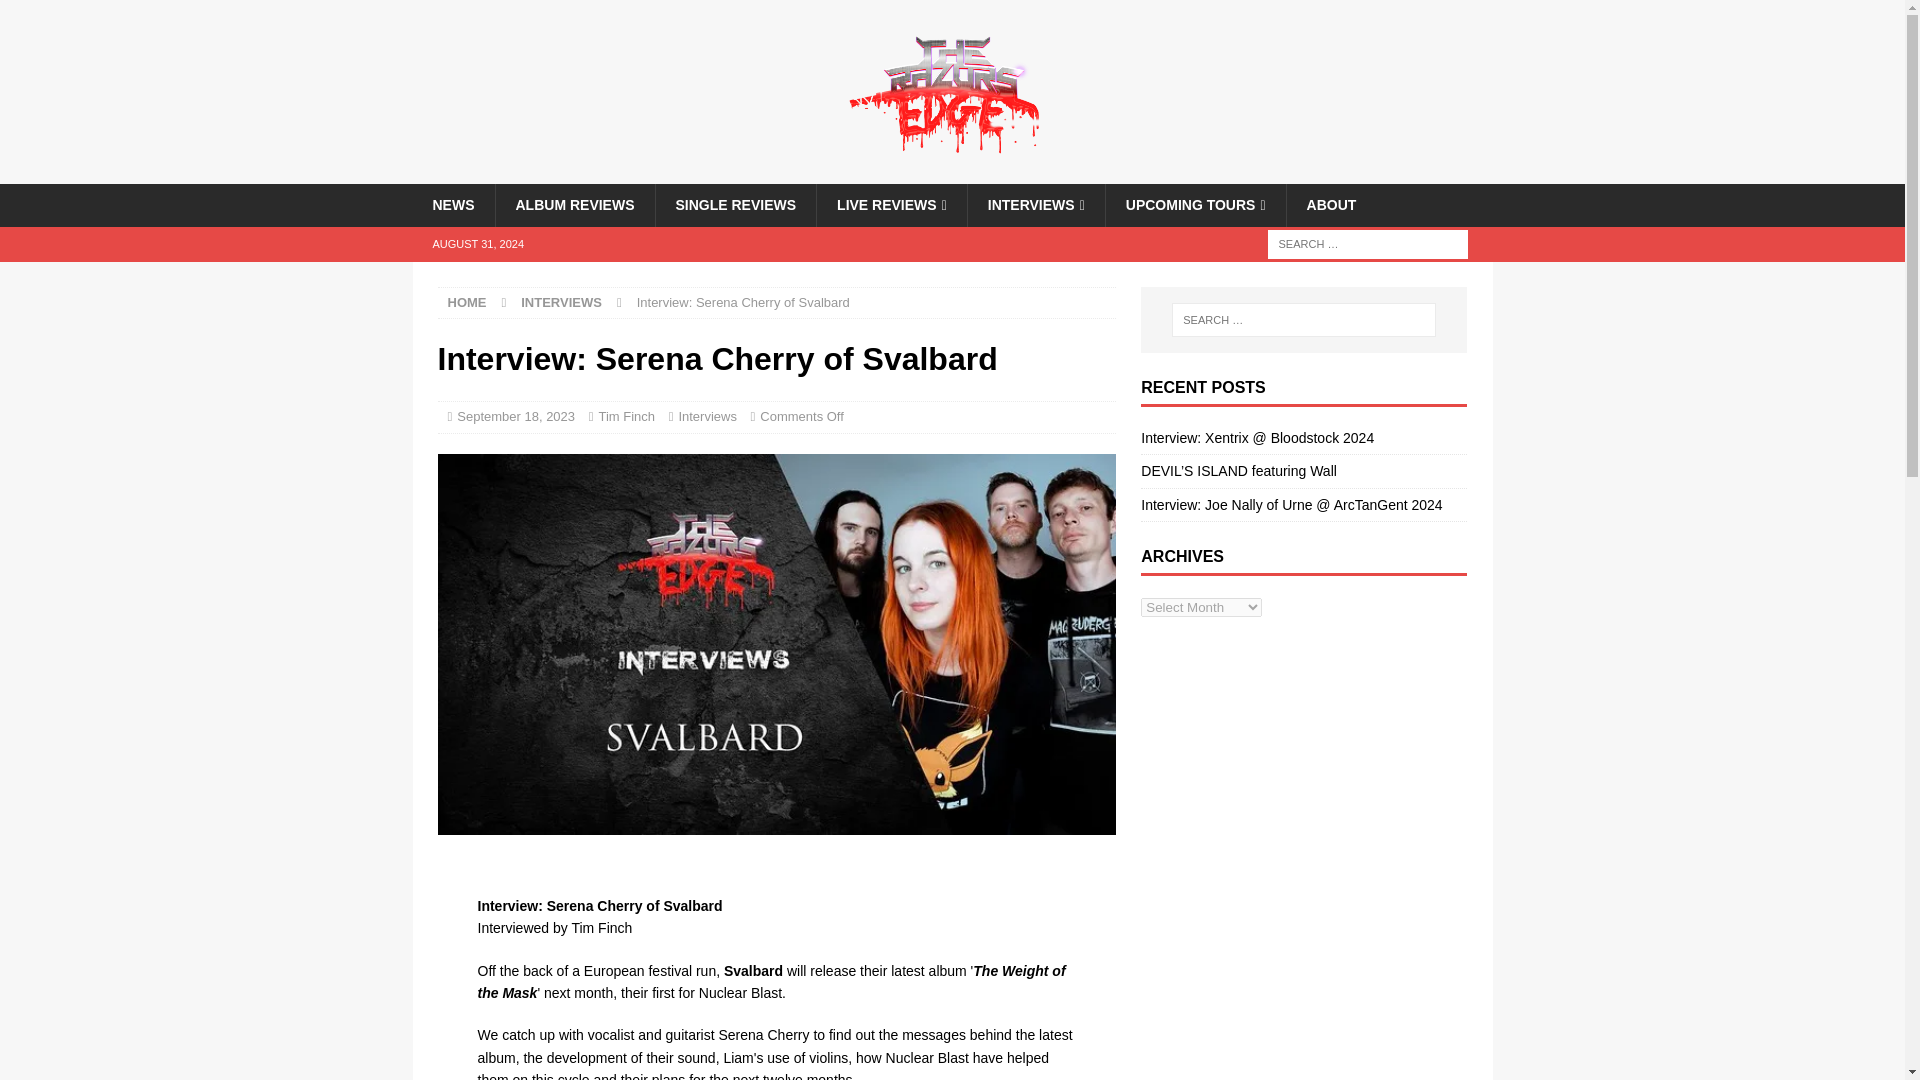 This screenshot has height=1080, width=1920. I want to click on Search, so click(74, 16).